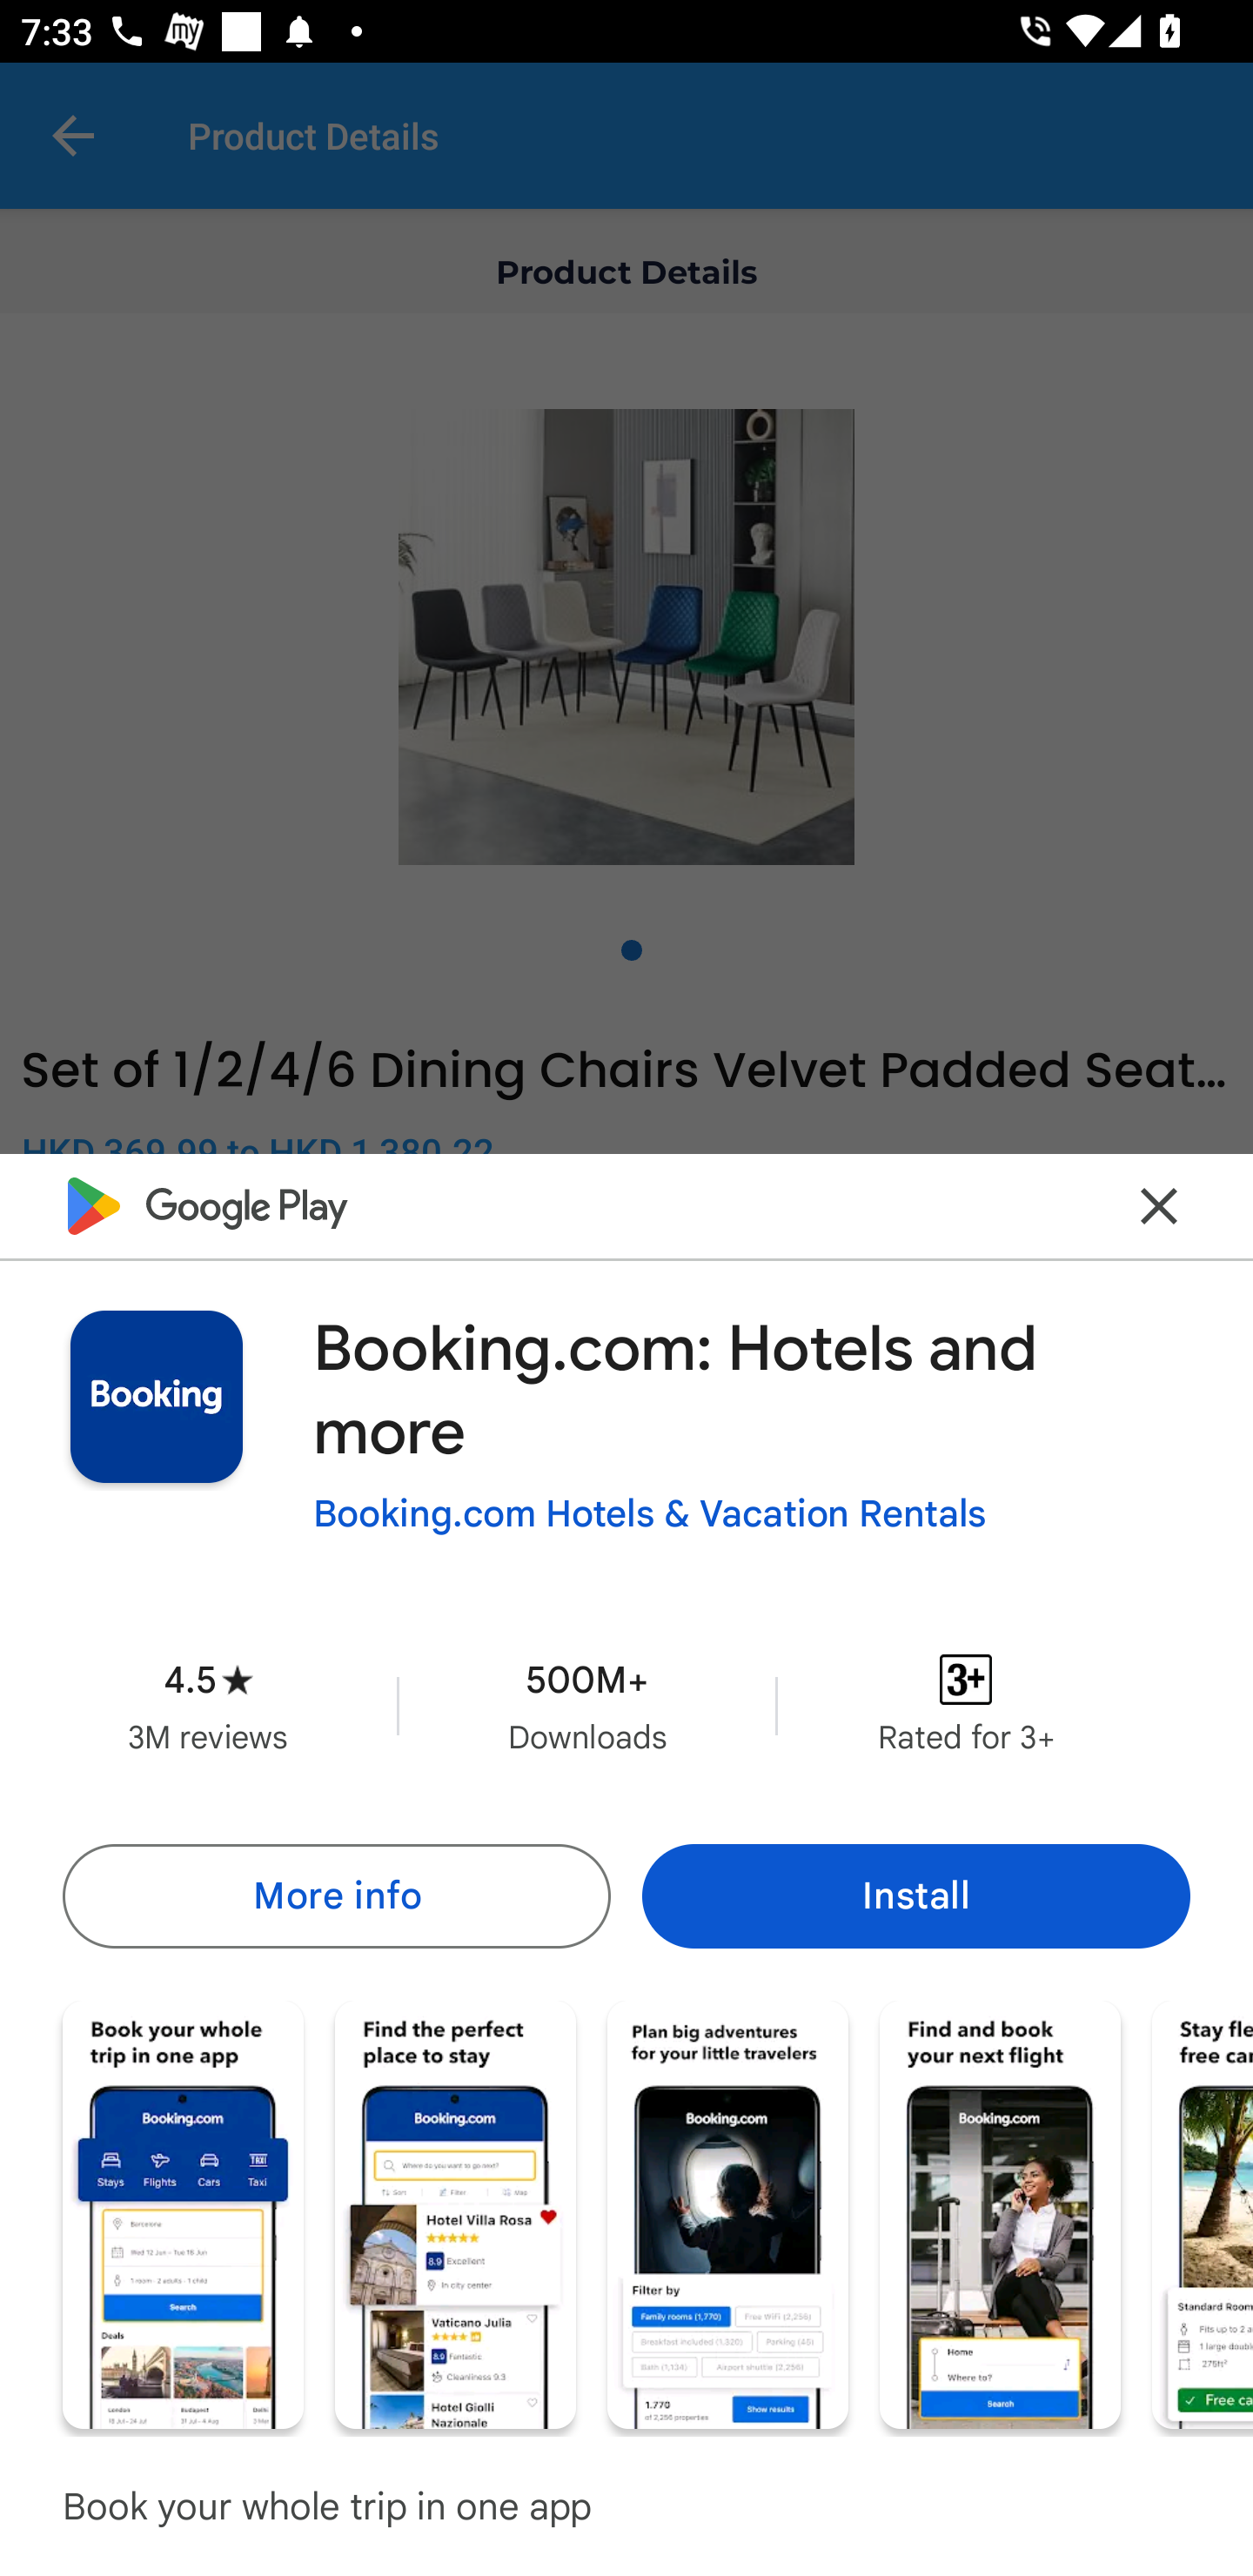 The width and height of the screenshot is (1253, 2576). I want to click on Screenshot "1" of "8", so click(183, 2215).